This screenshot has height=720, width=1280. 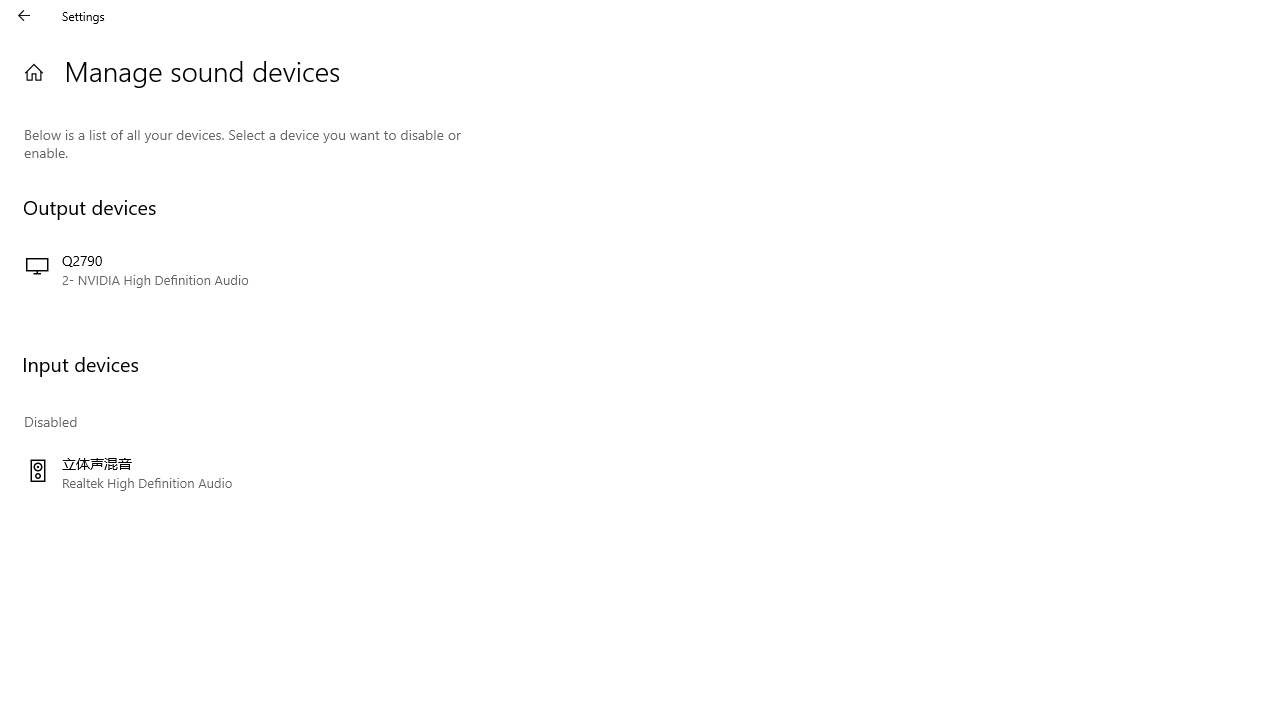 I want to click on Home, so click(x=34, y=72).